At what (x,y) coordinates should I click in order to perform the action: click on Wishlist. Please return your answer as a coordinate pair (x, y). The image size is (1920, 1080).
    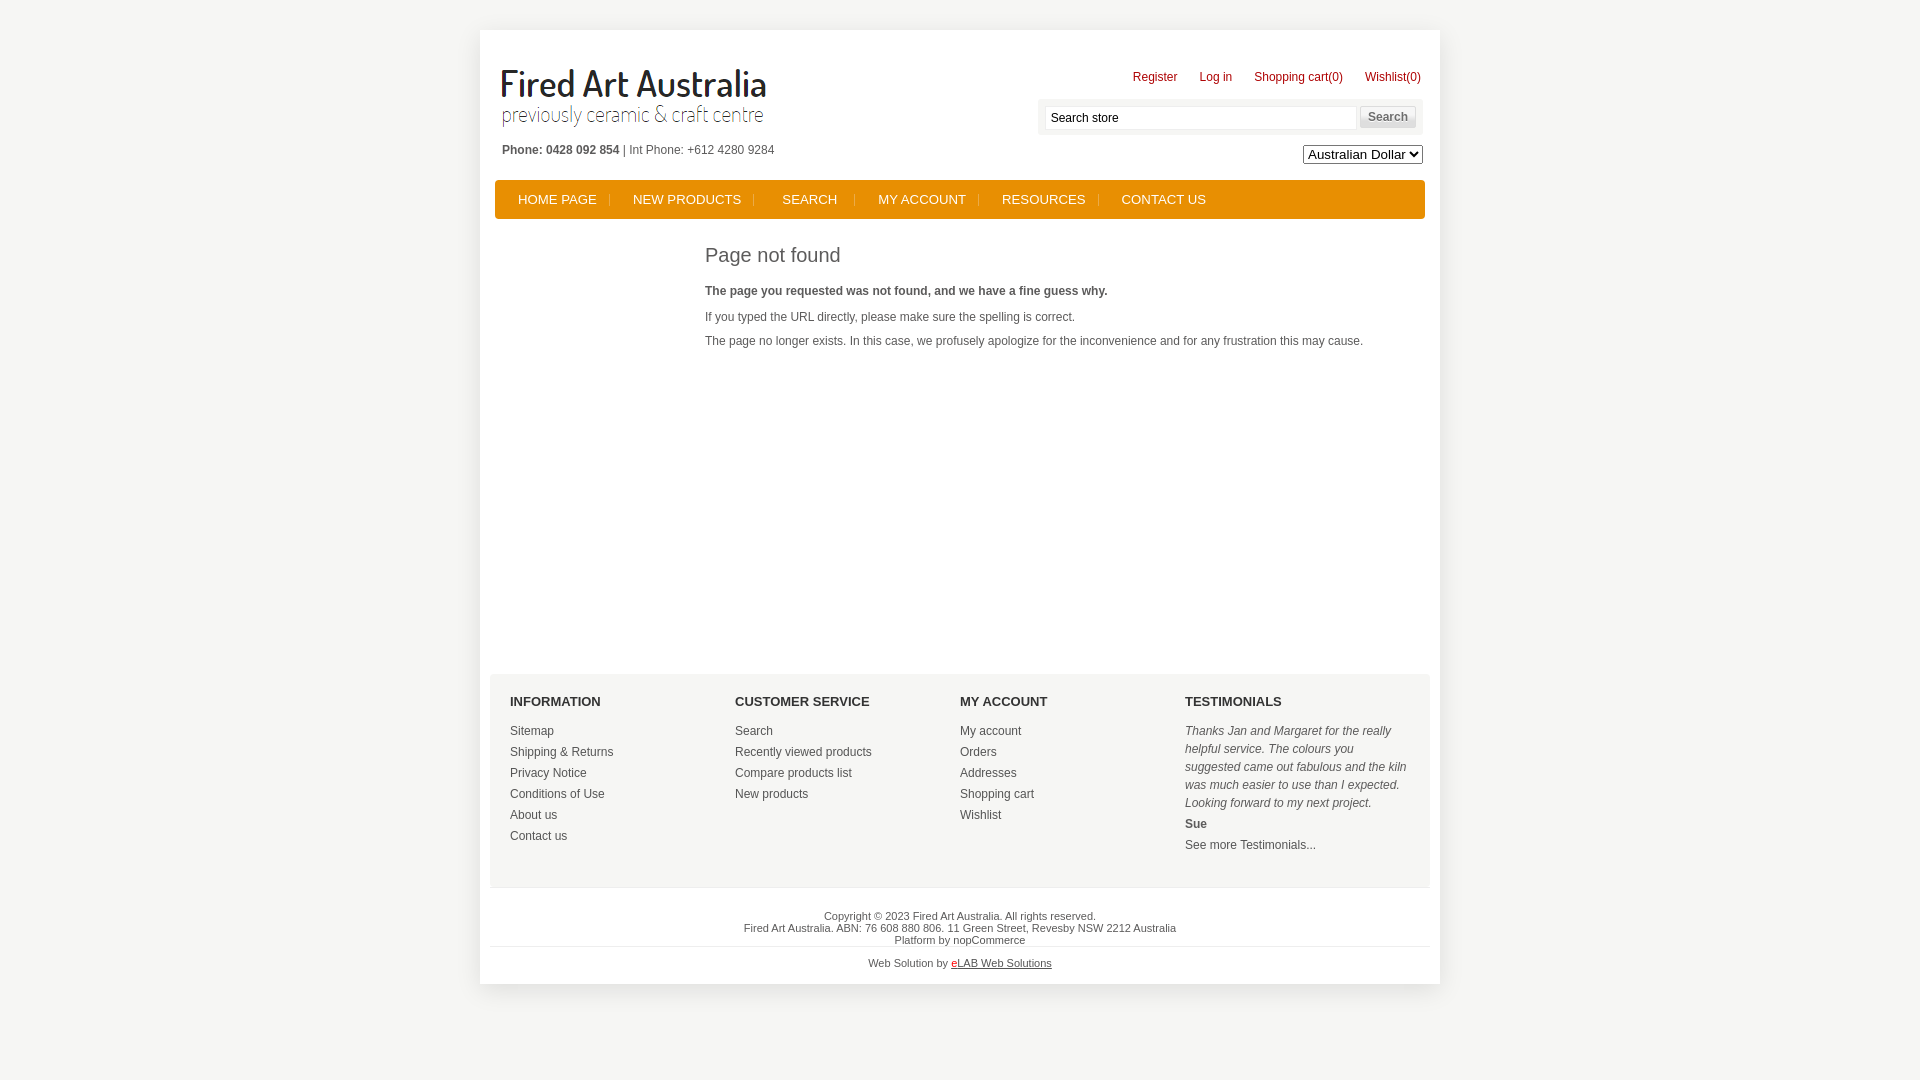
    Looking at the image, I should click on (980, 815).